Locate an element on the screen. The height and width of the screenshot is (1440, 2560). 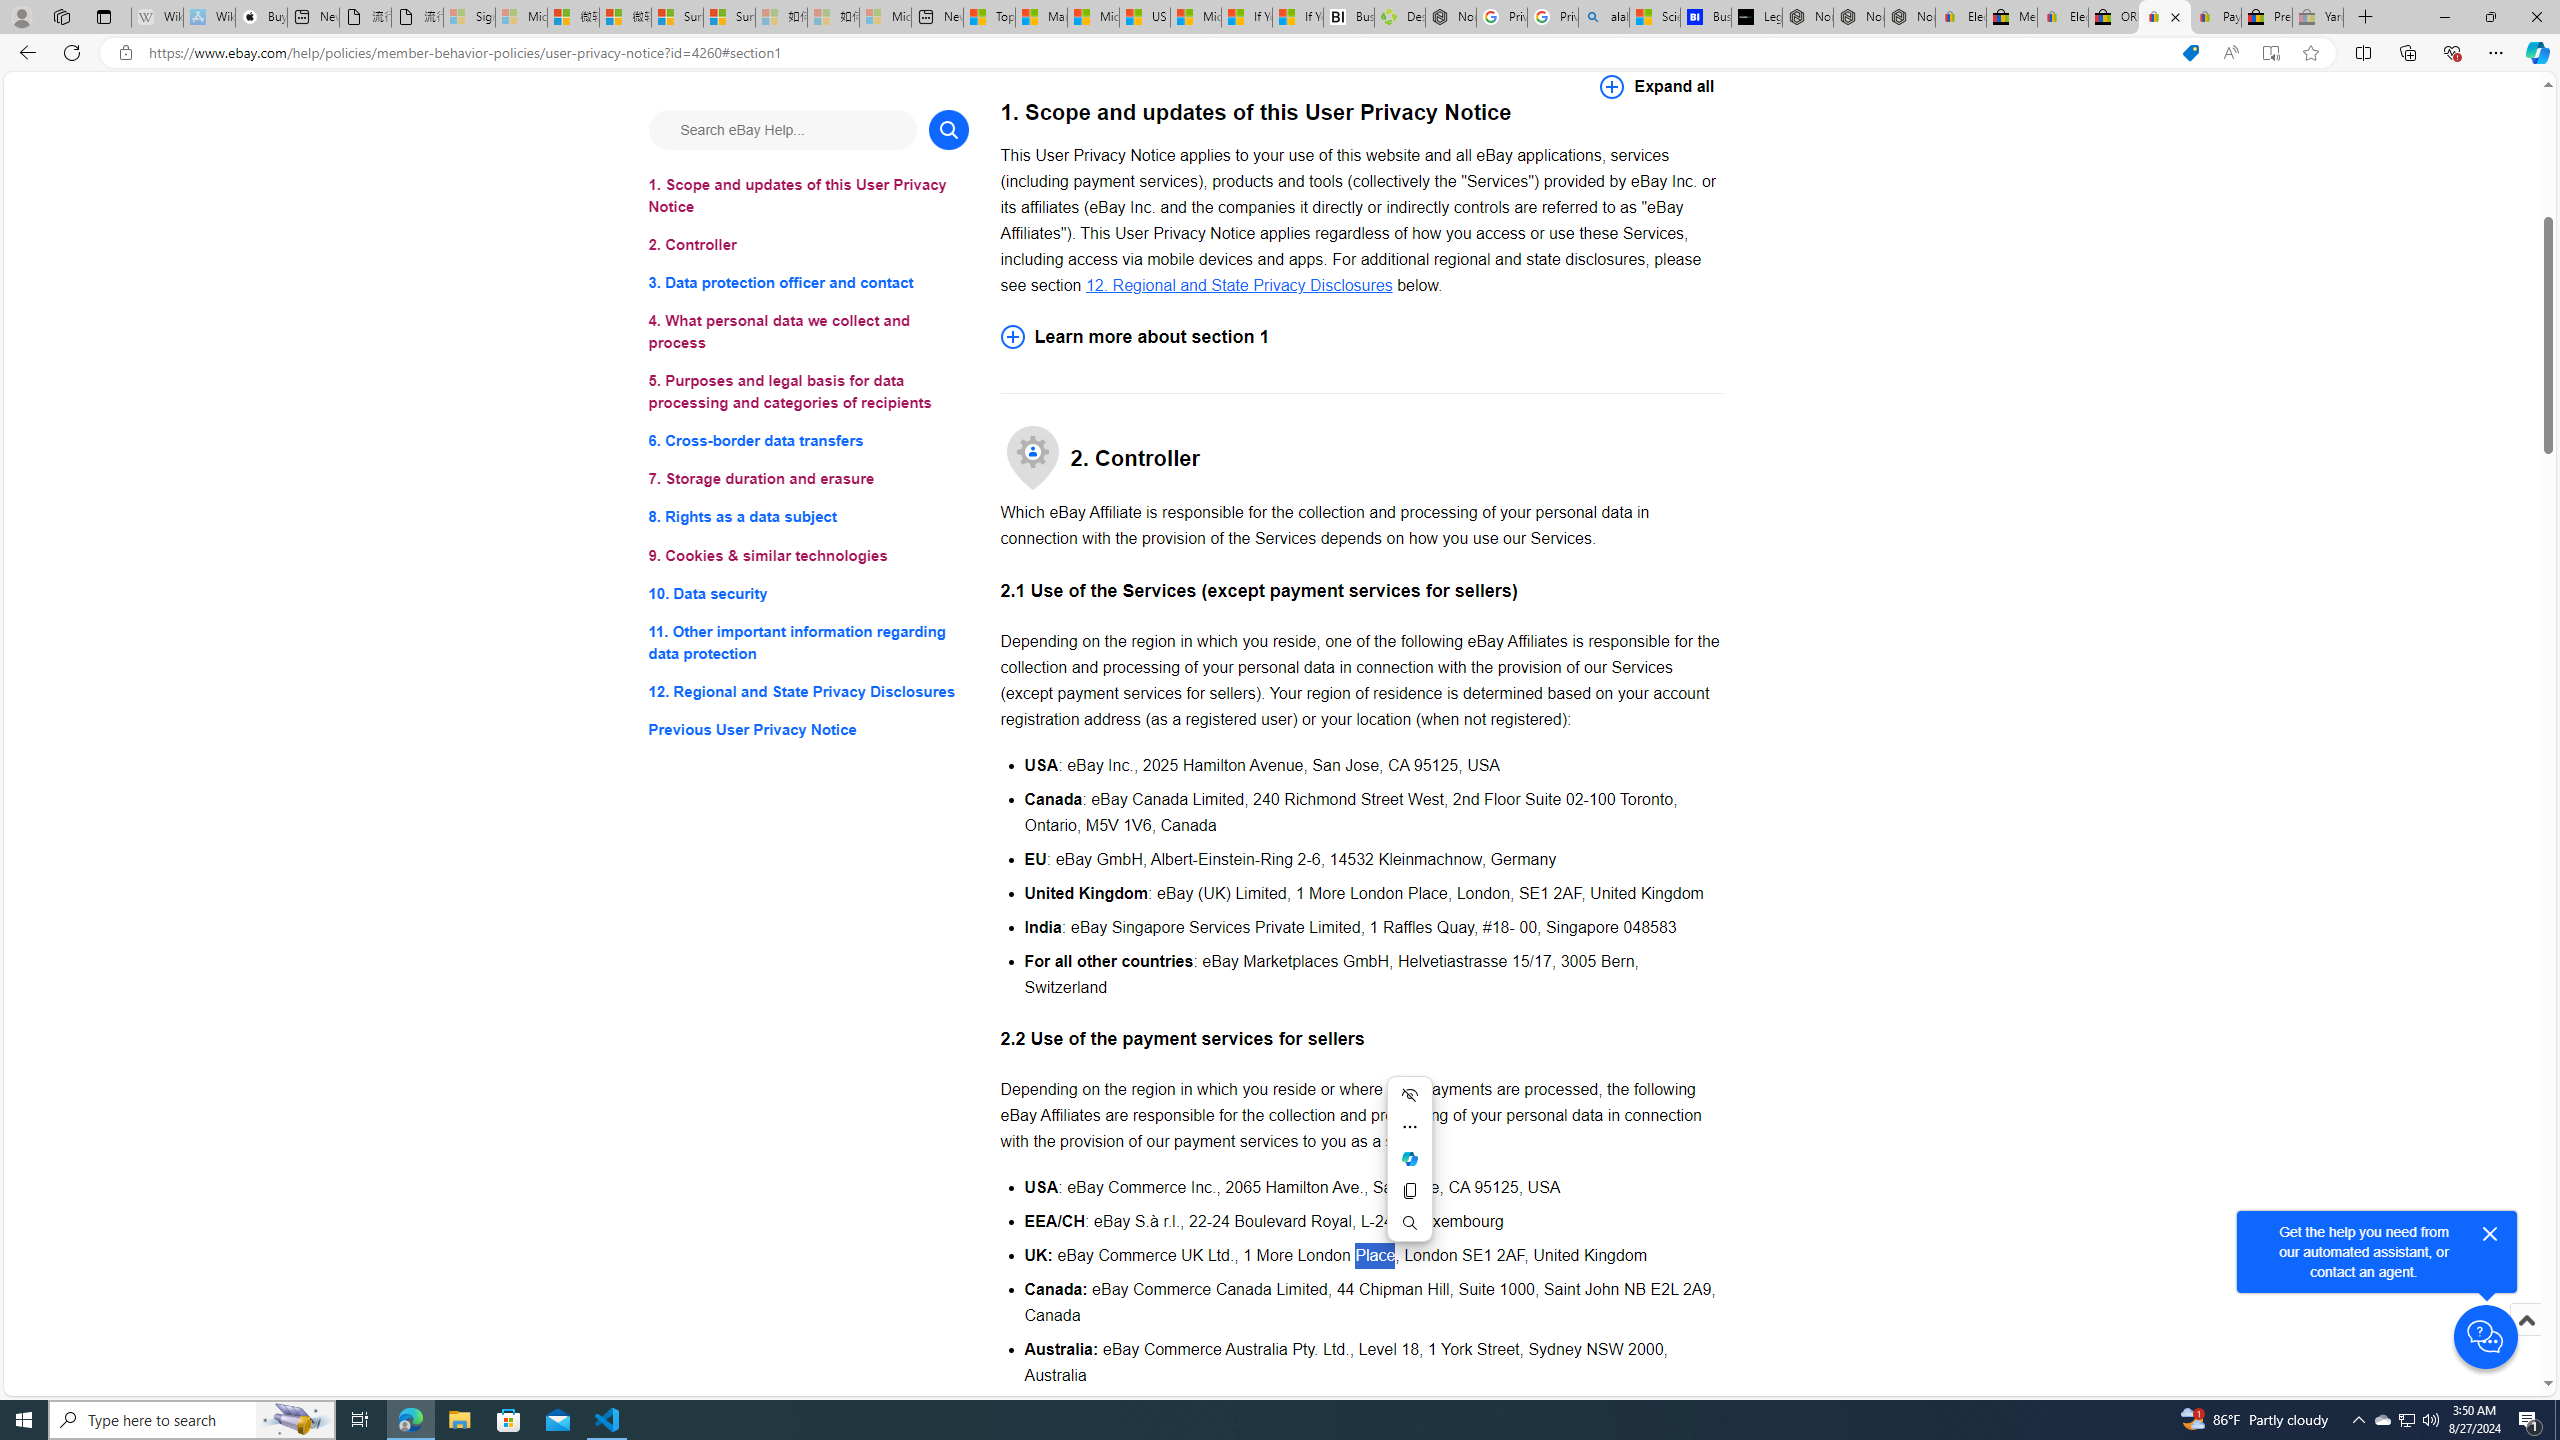
2. Controller is located at coordinates (808, 244).